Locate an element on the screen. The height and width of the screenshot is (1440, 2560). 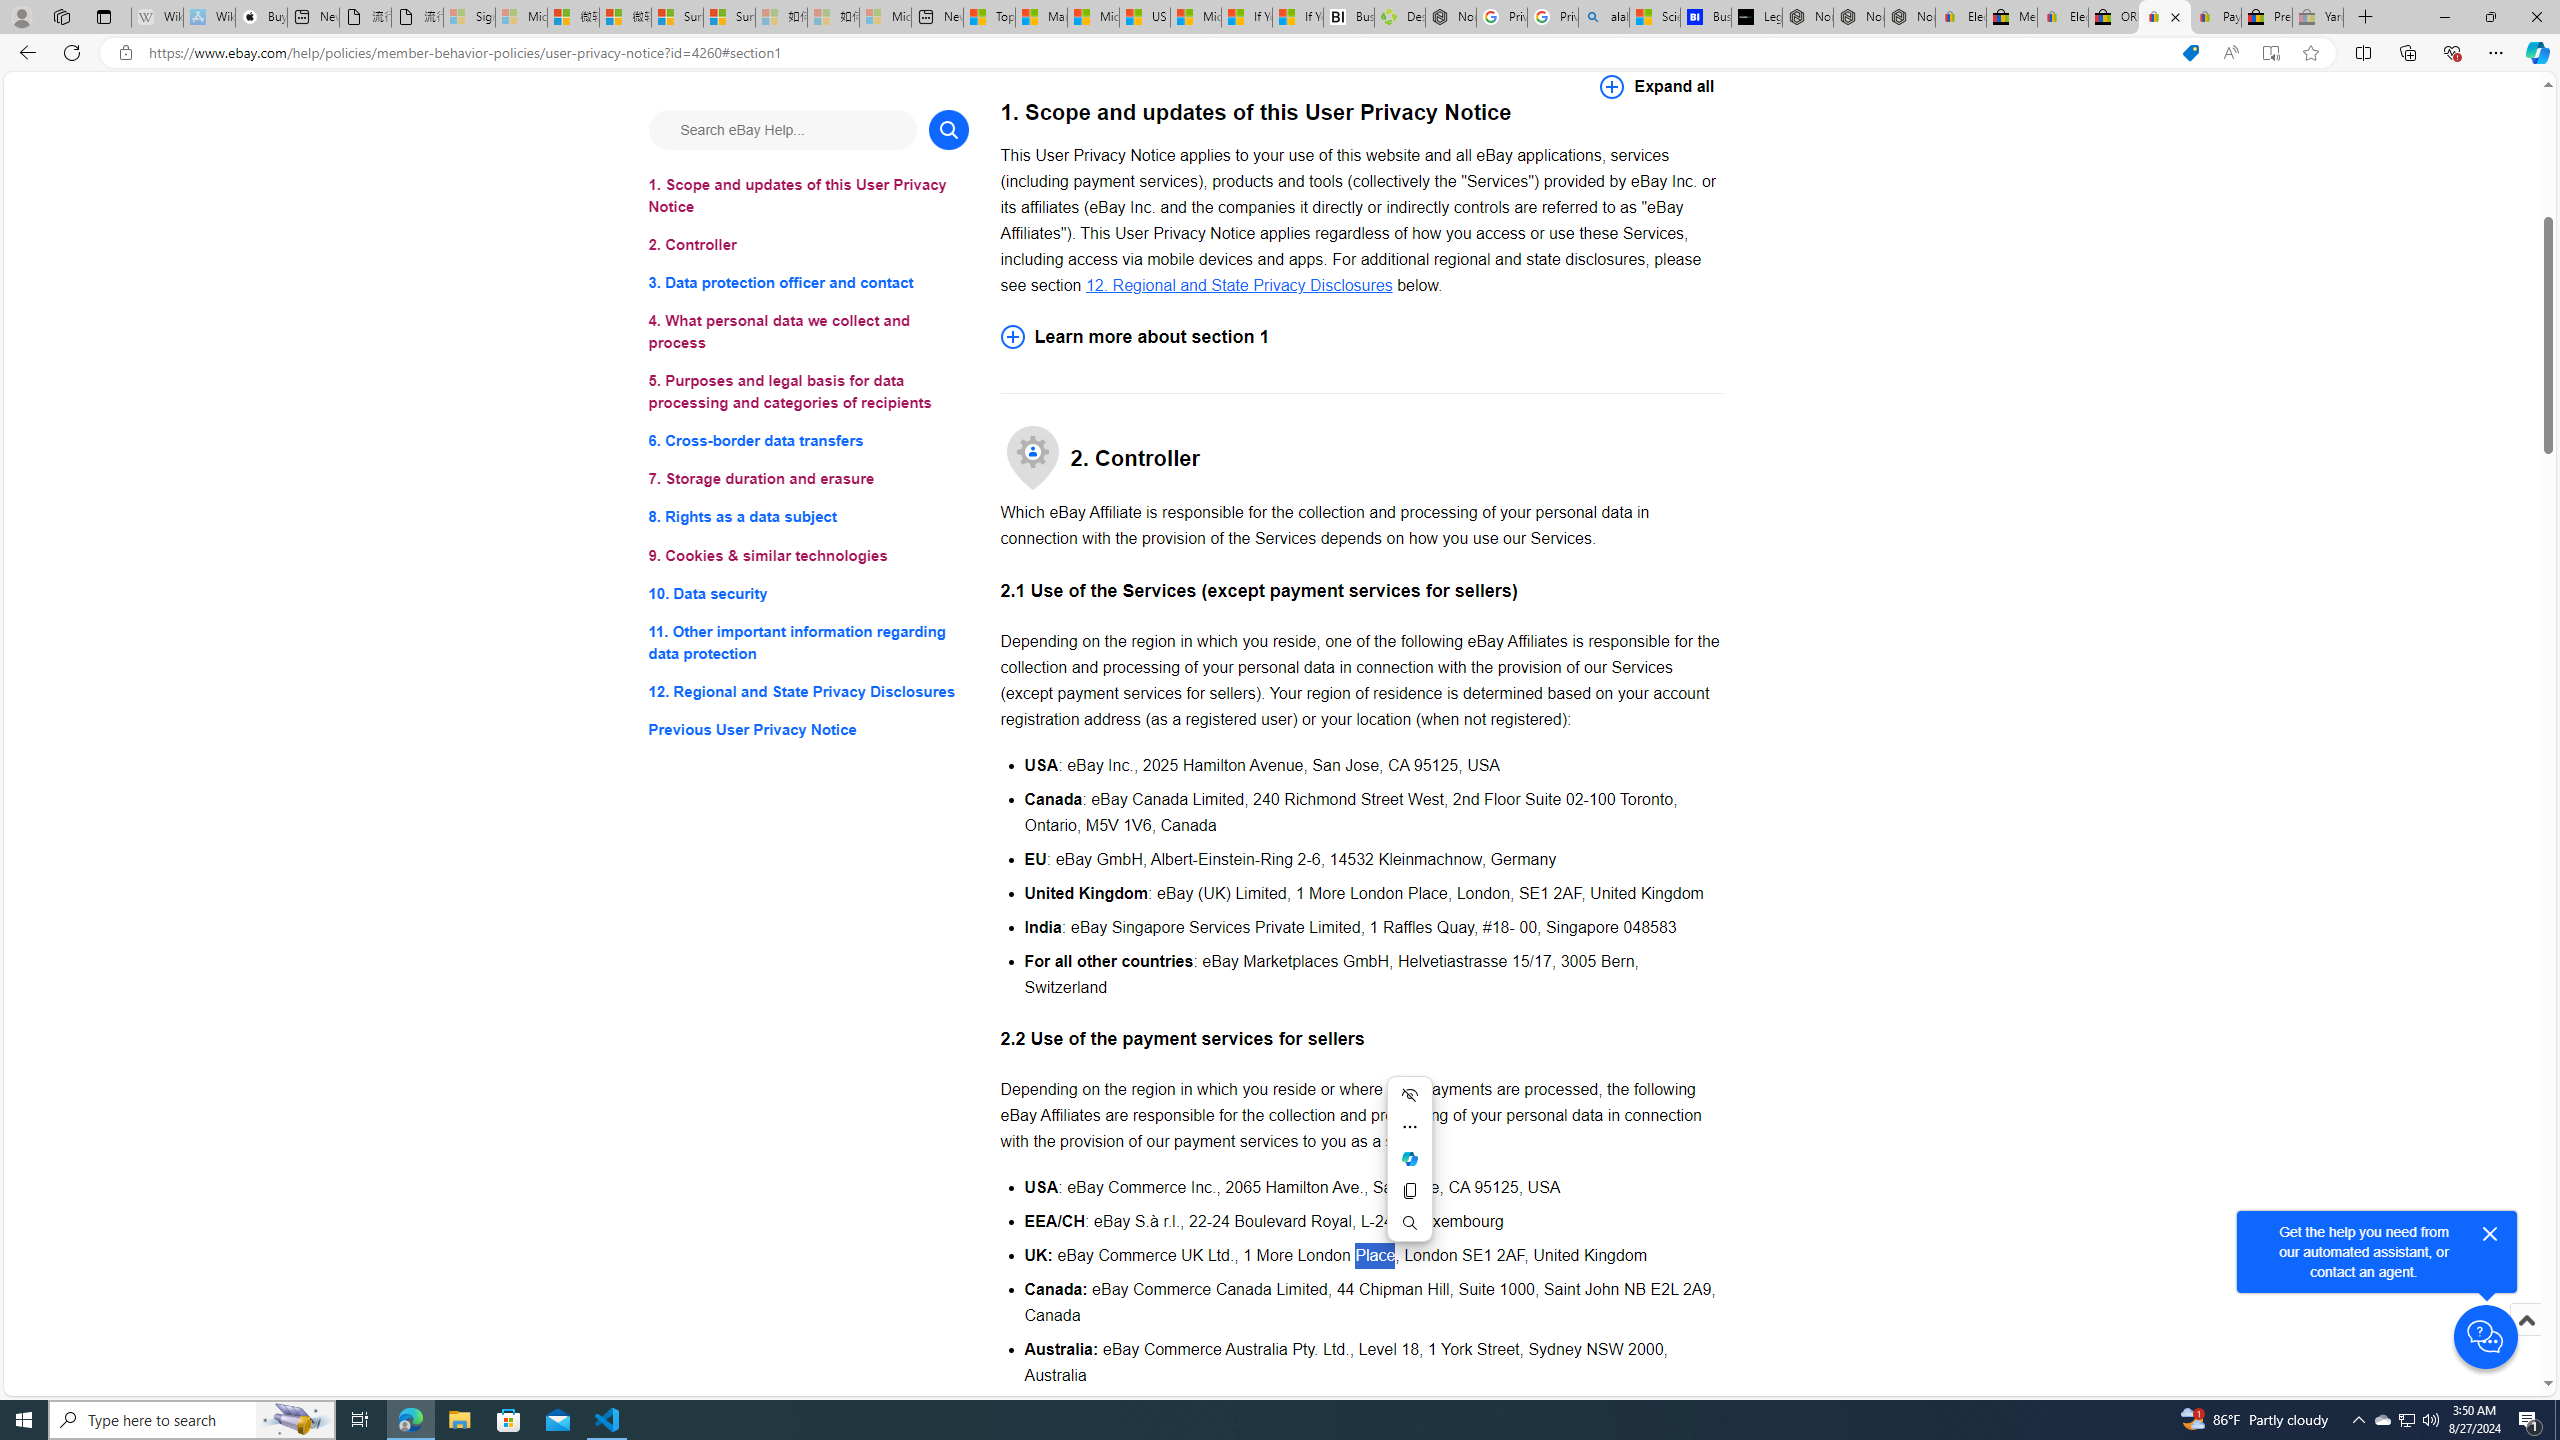
2. Controller is located at coordinates (808, 244).